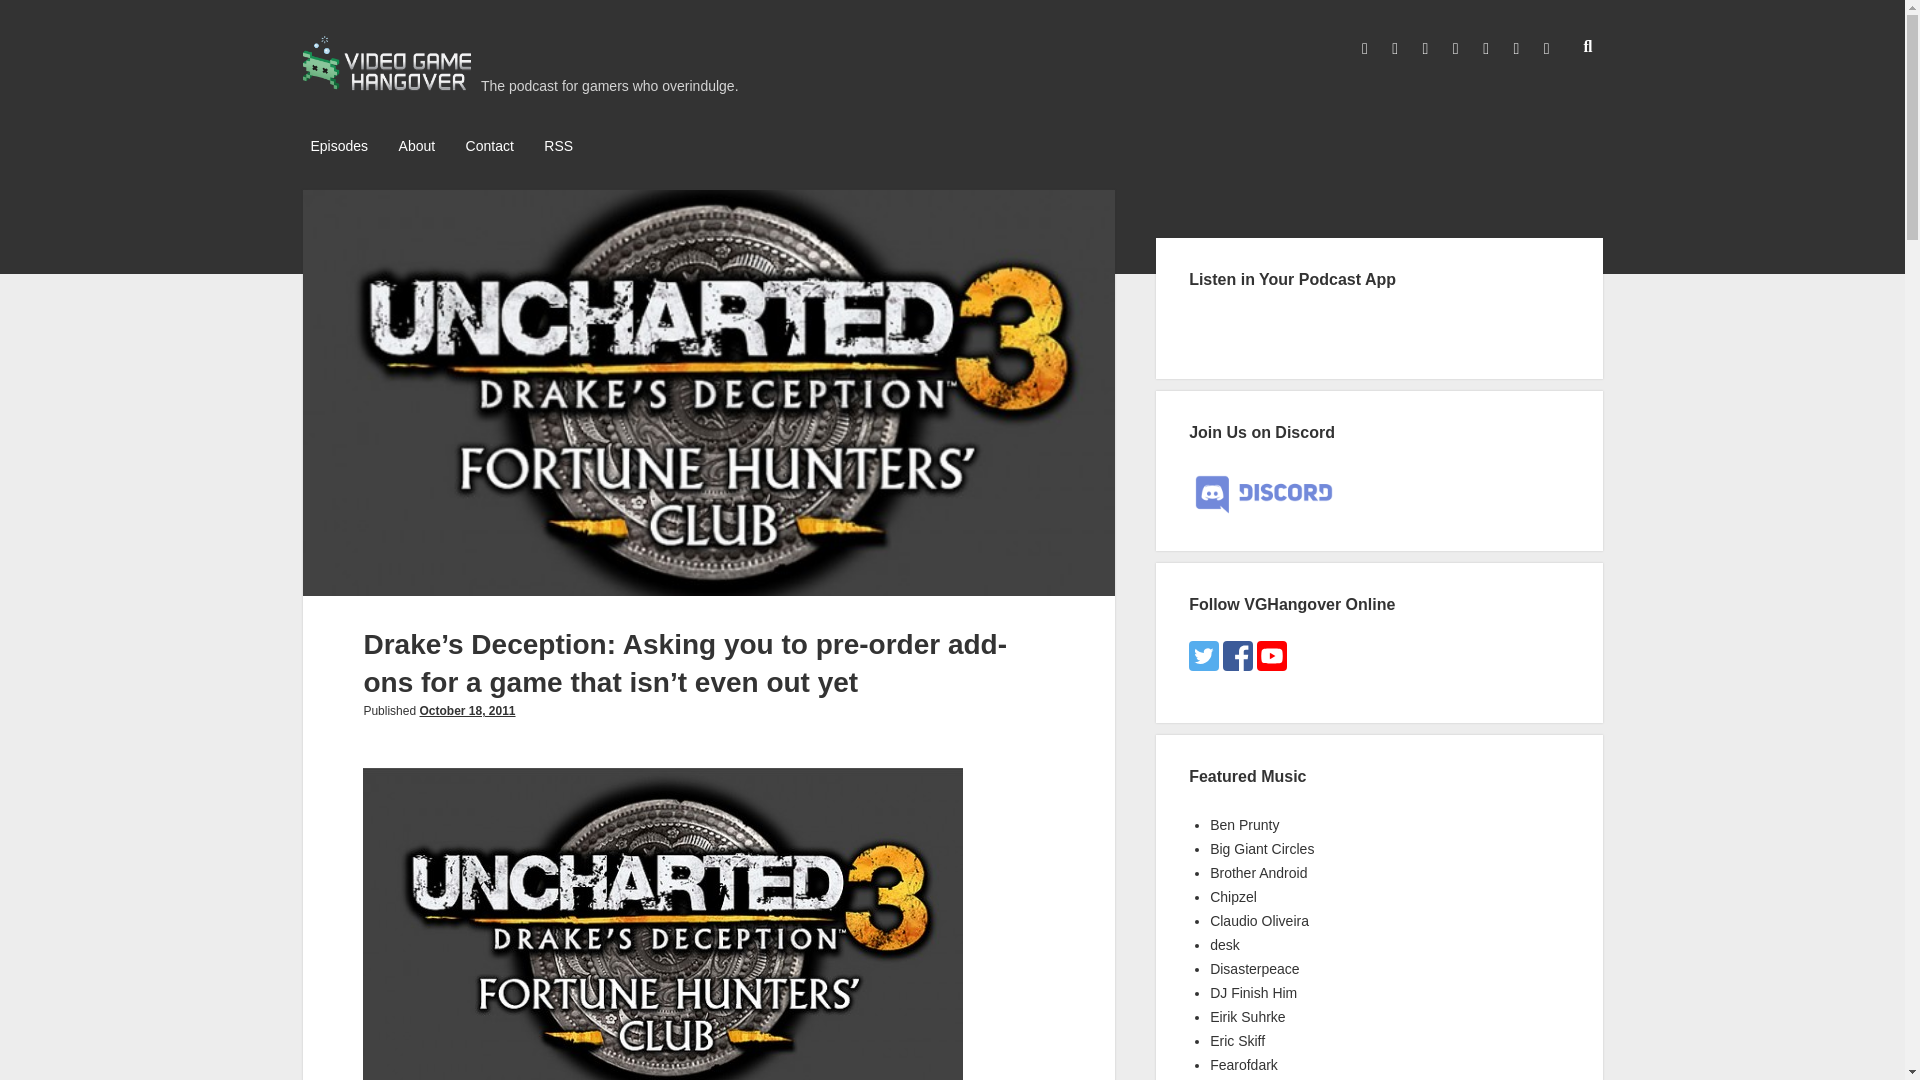  Describe the element at coordinates (386, 84) in the screenshot. I see `Video Game Hangover` at that location.